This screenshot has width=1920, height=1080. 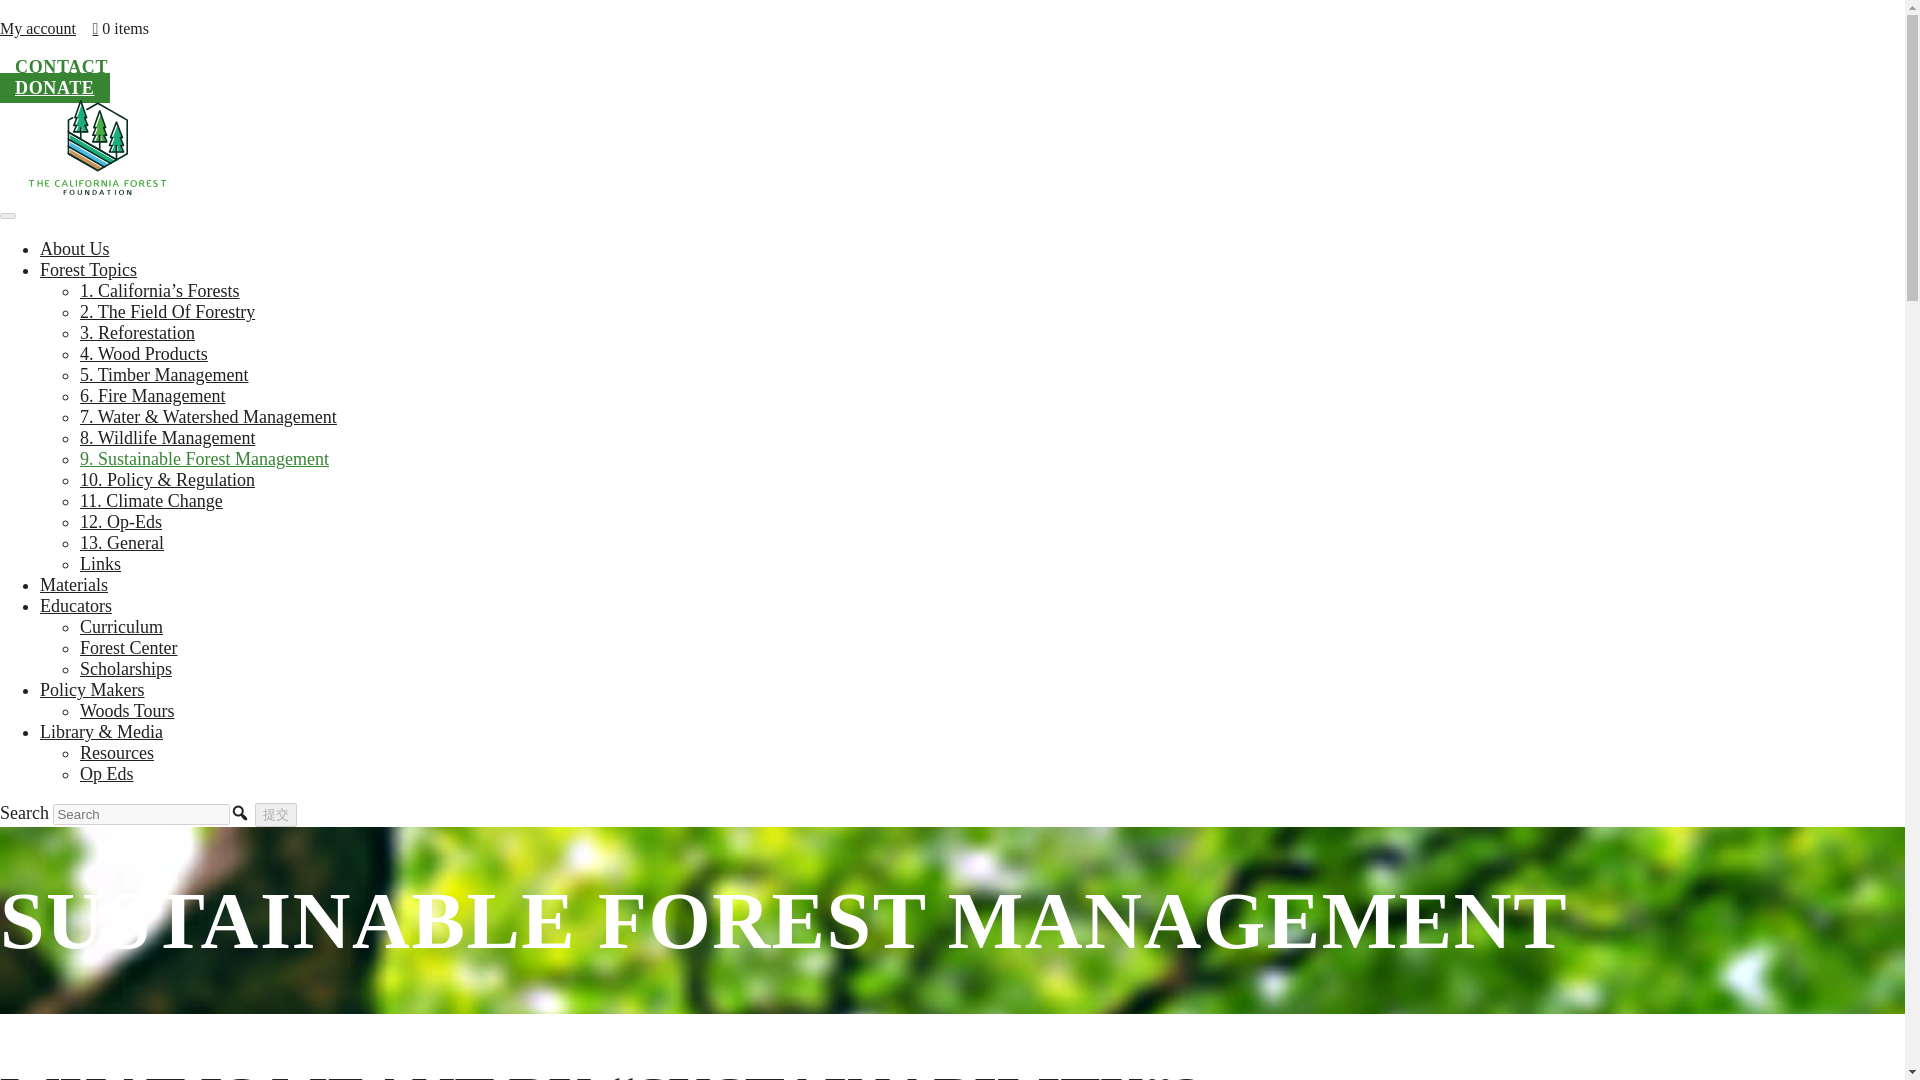 What do you see at coordinates (164, 374) in the screenshot?
I see `5. Timber Management` at bounding box center [164, 374].